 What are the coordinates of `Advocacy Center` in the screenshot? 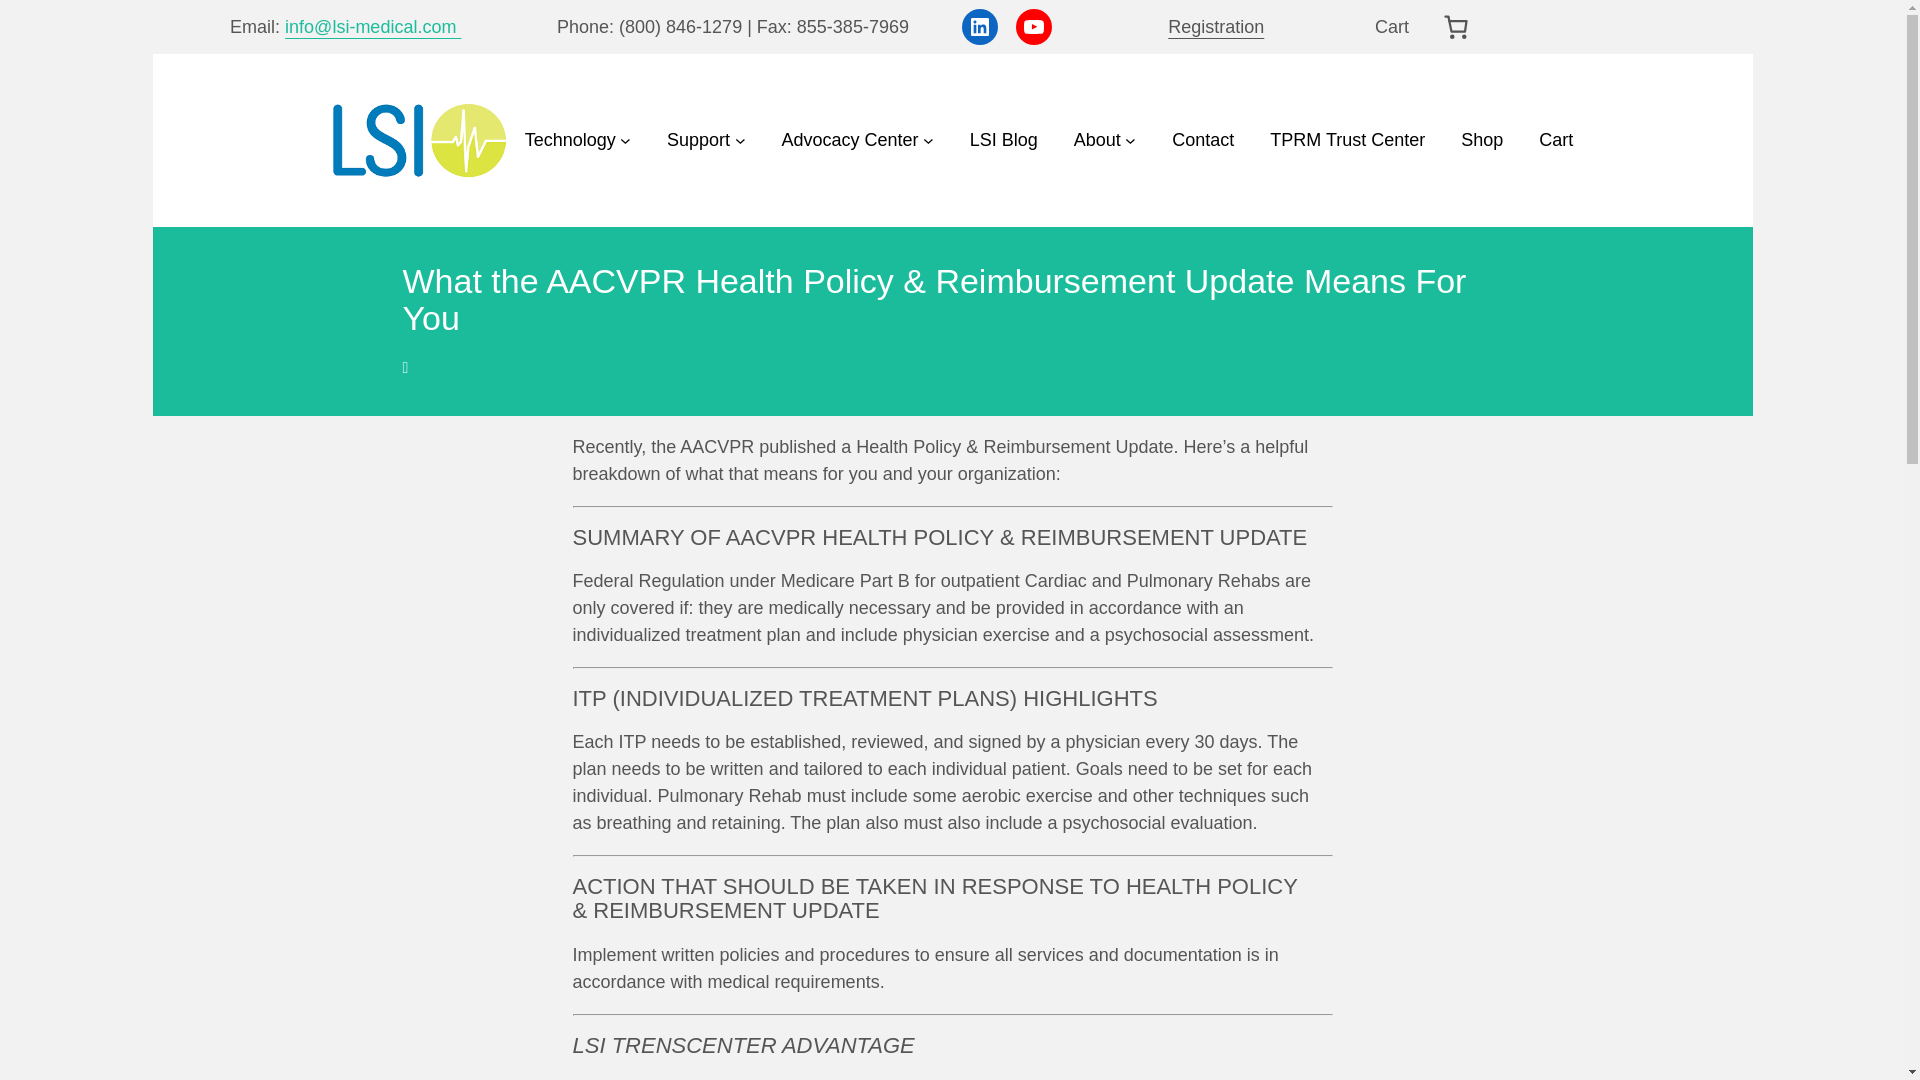 It's located at (857, 140).